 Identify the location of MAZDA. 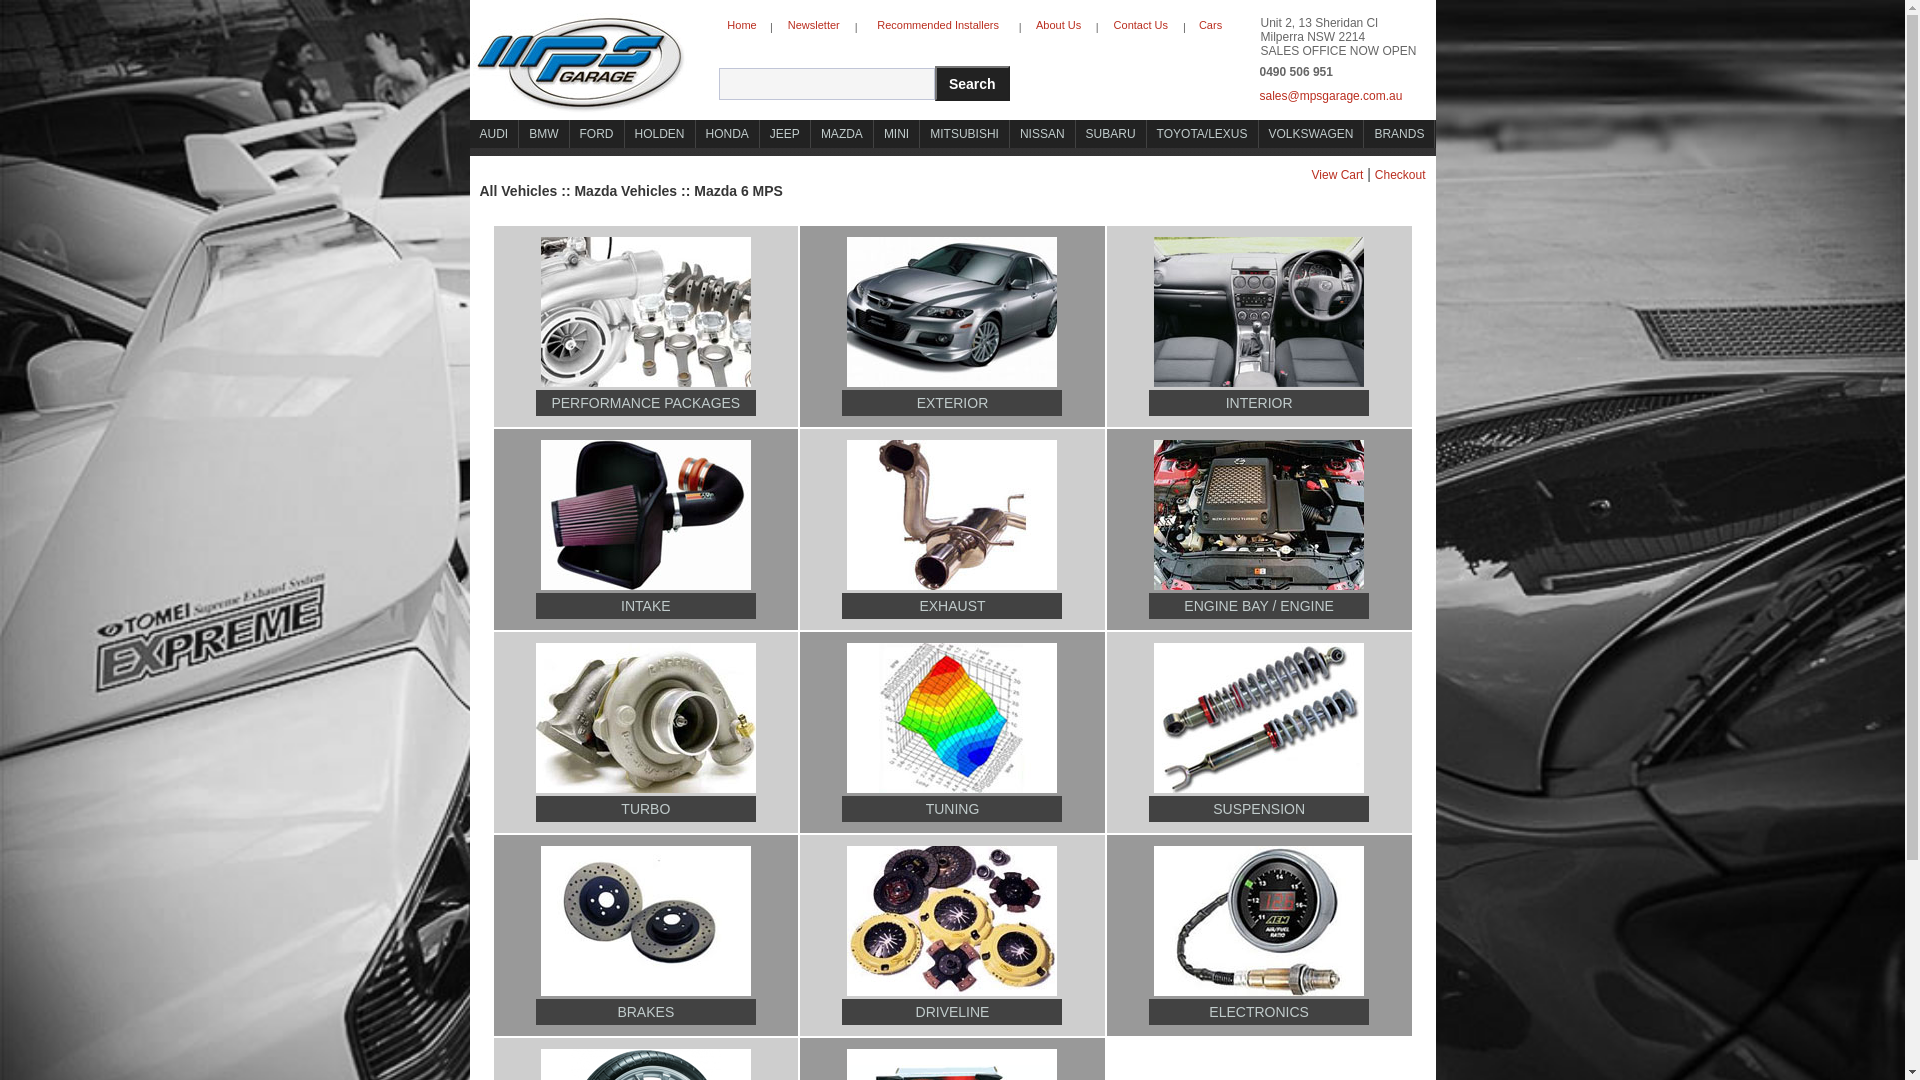
(842, 134).